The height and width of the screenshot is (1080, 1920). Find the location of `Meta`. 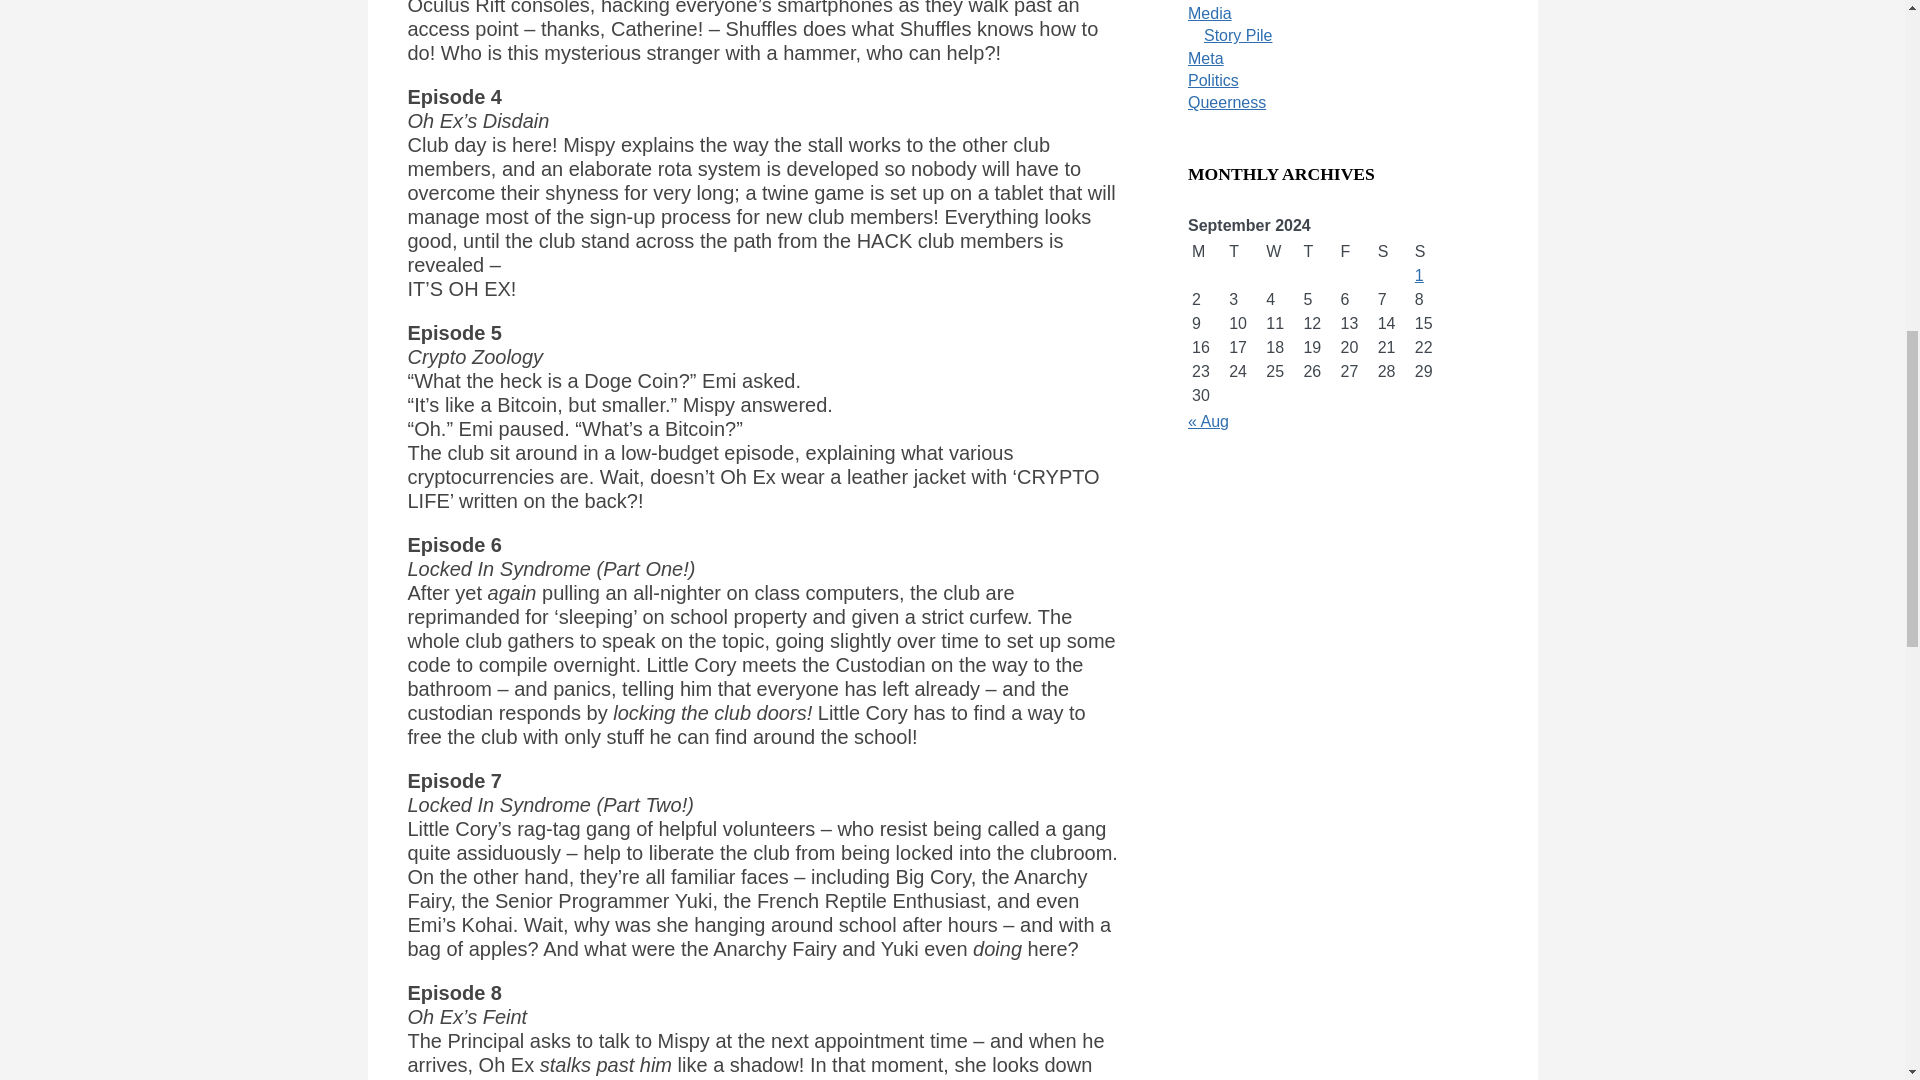

Meta is located at coordinates (1206, 58).